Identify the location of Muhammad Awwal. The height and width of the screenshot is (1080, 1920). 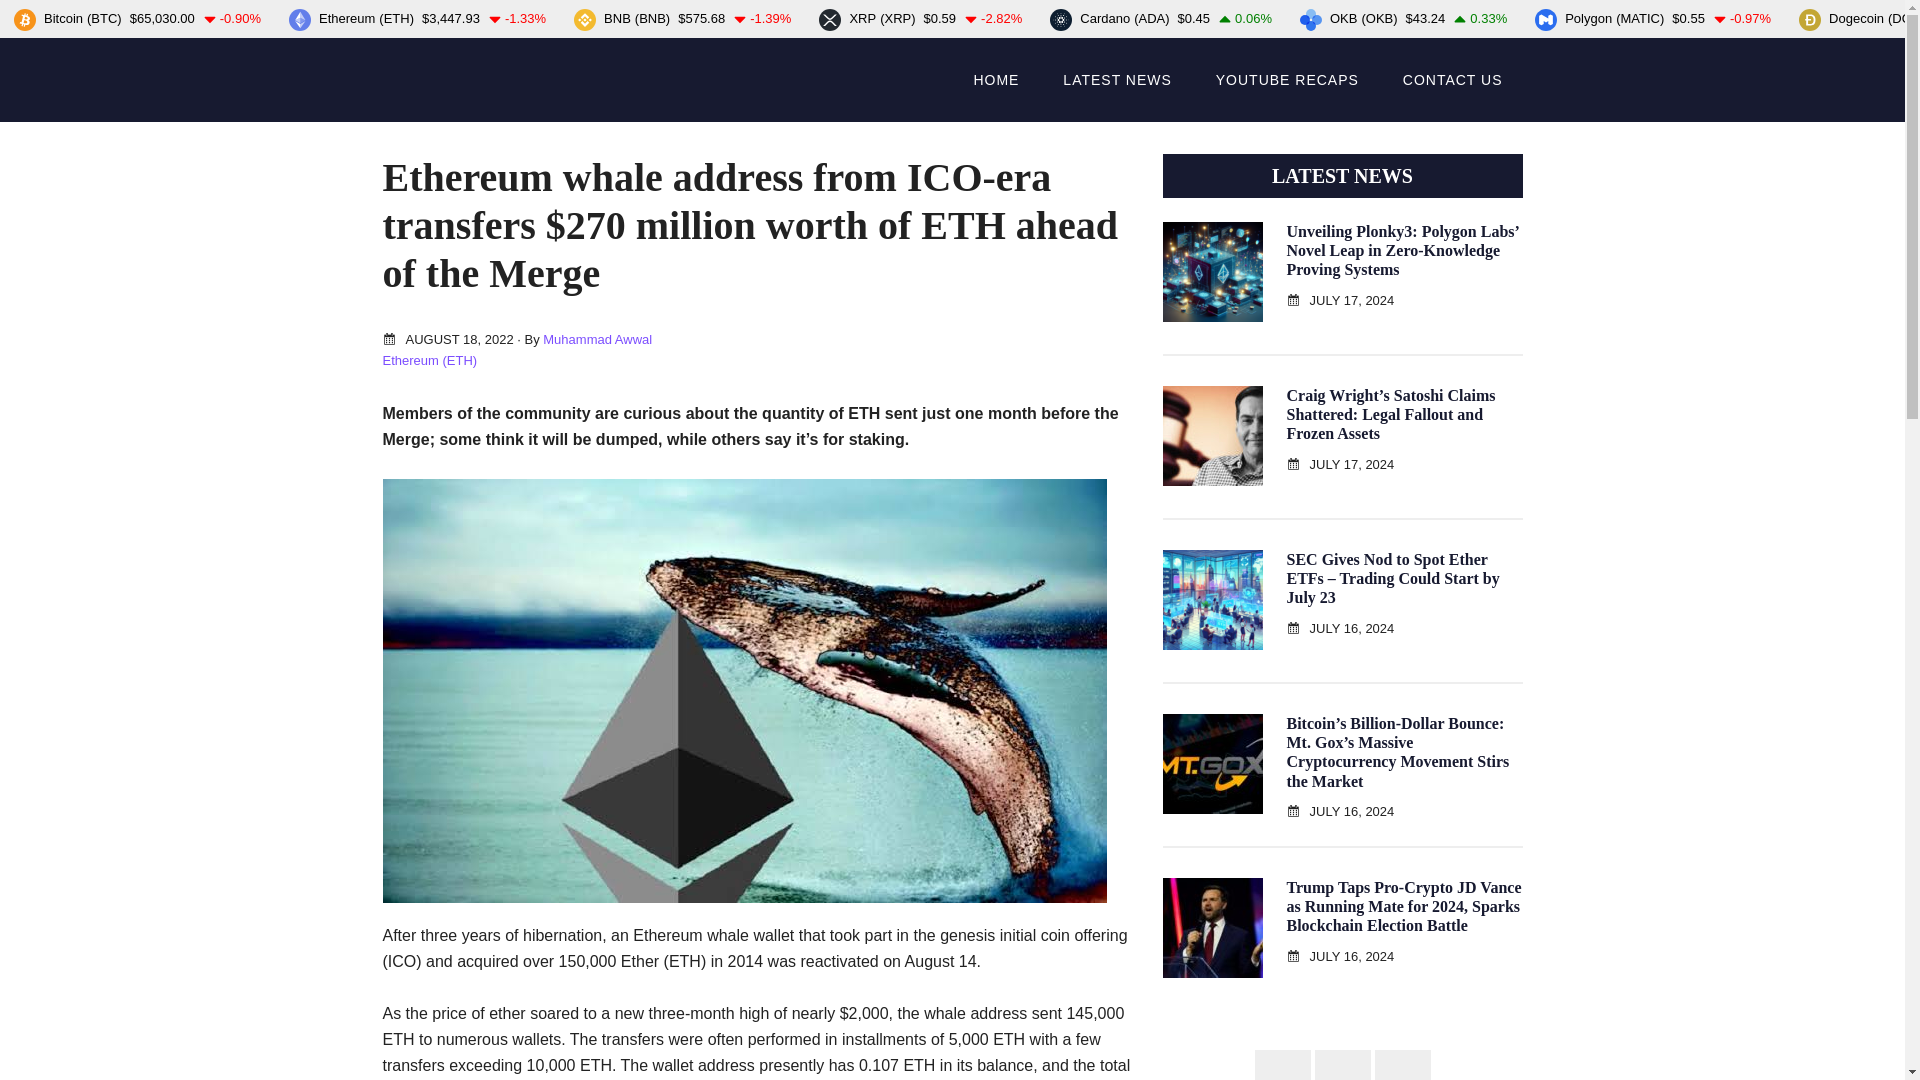
(598, 338).